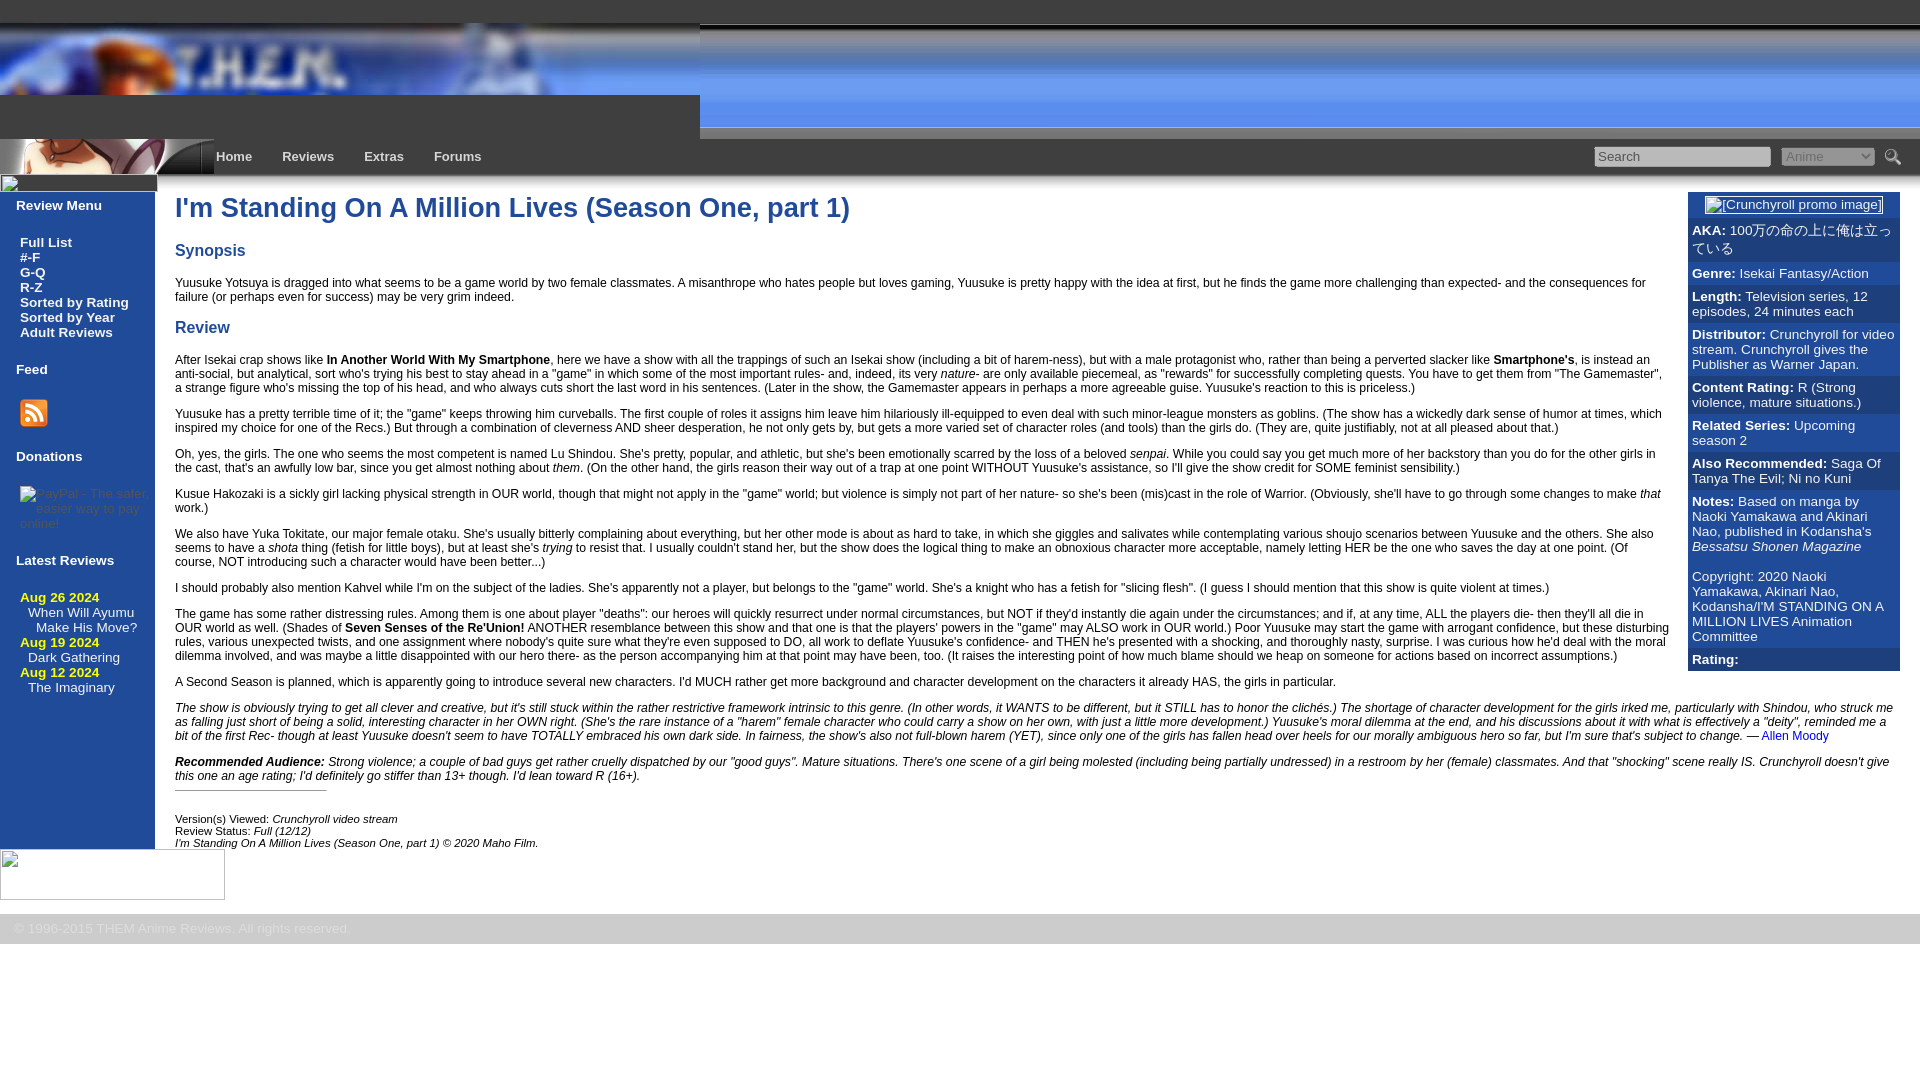  I want to click on Sorted by Rating, so click(74, 302).